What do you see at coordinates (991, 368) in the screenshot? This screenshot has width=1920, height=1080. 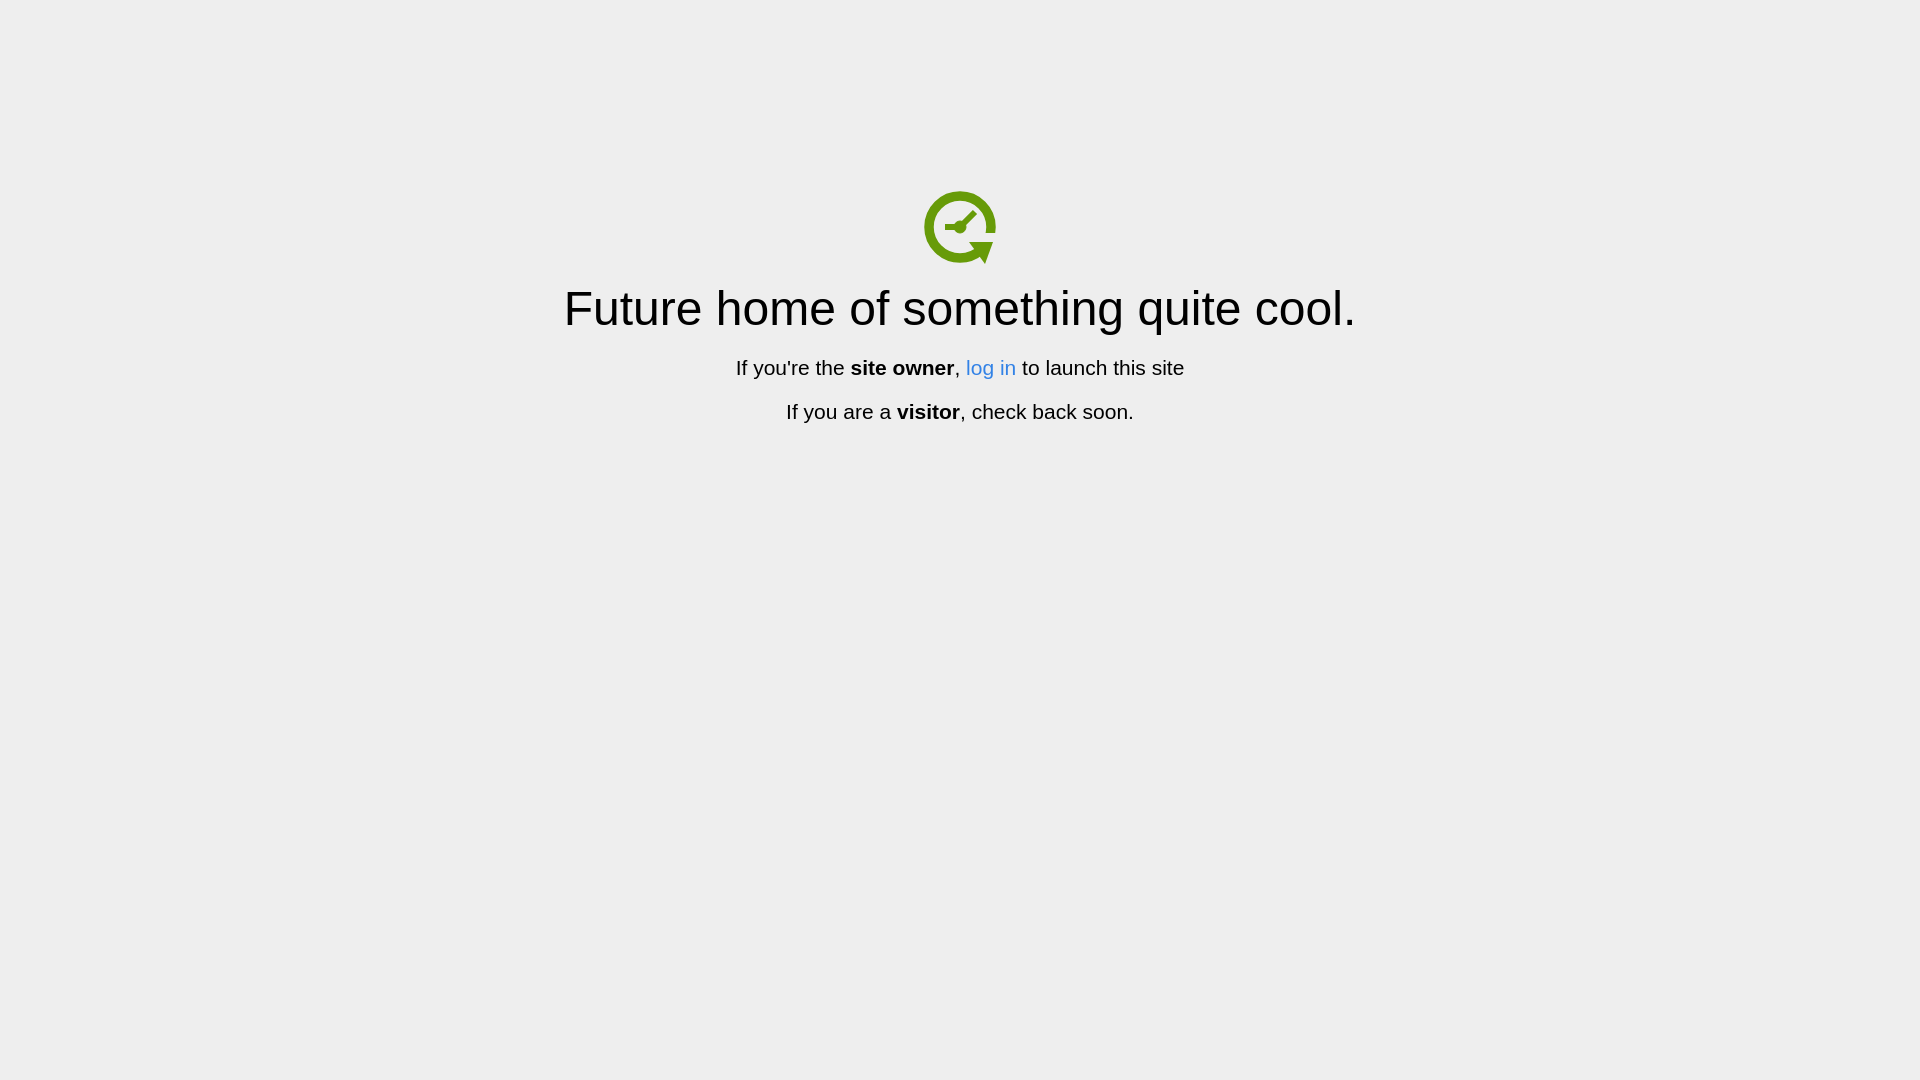 I see `log in` at bounding box center [991, 368].